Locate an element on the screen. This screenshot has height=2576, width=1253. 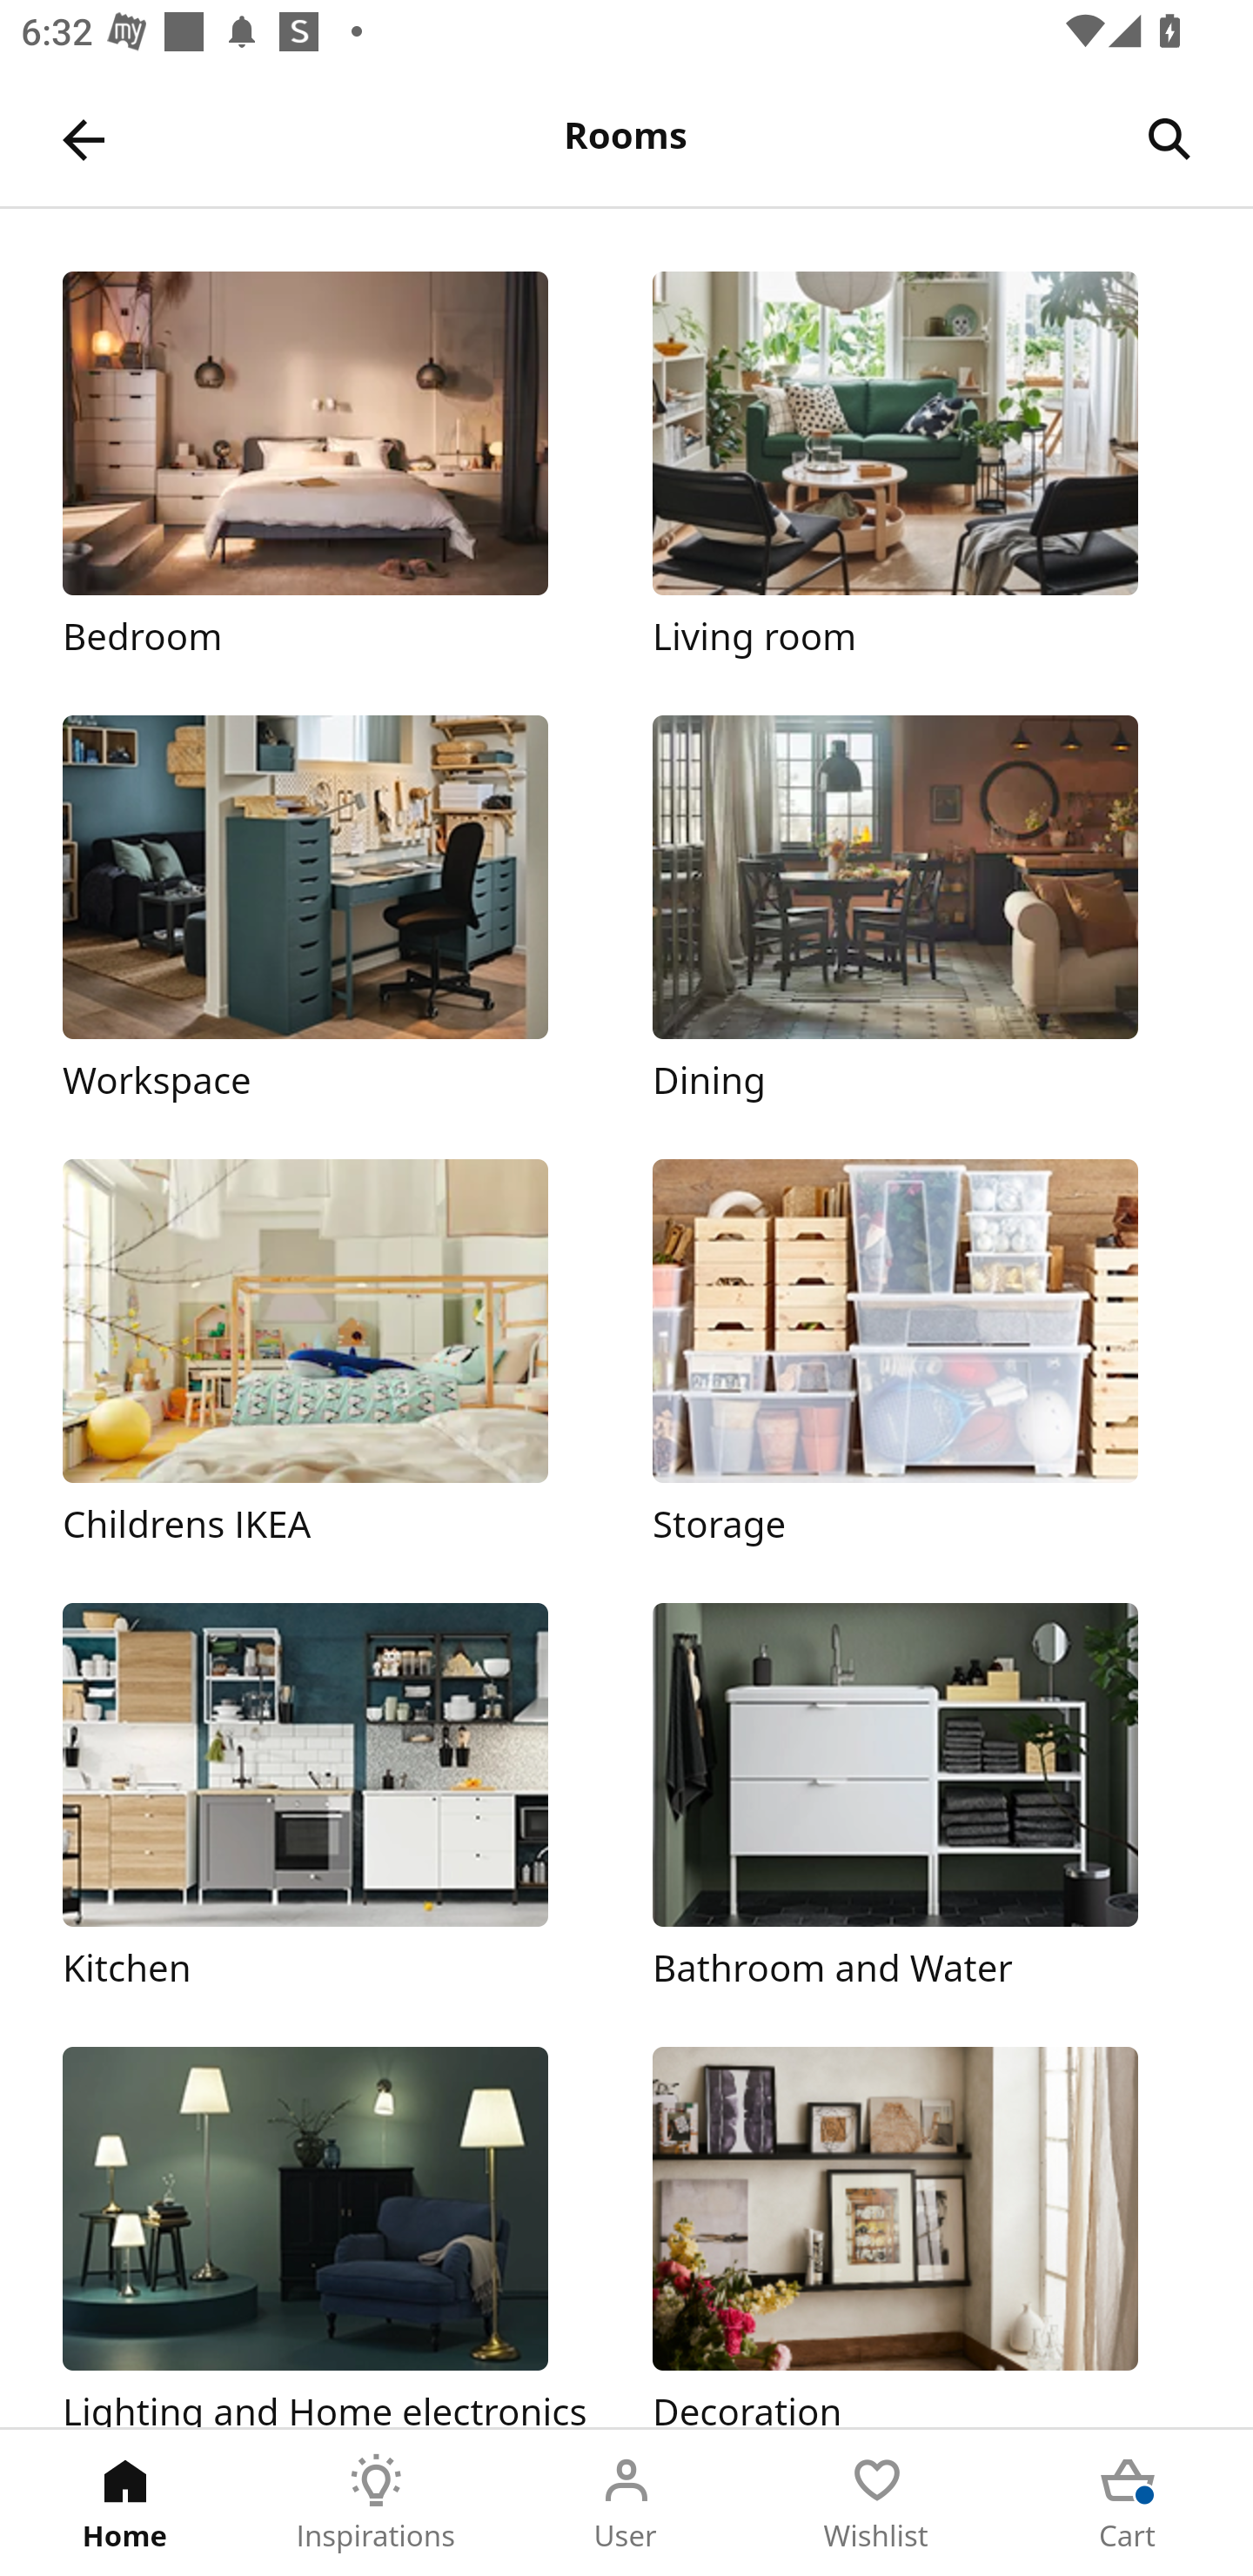
Workspace is located at coordinates (331, 911).